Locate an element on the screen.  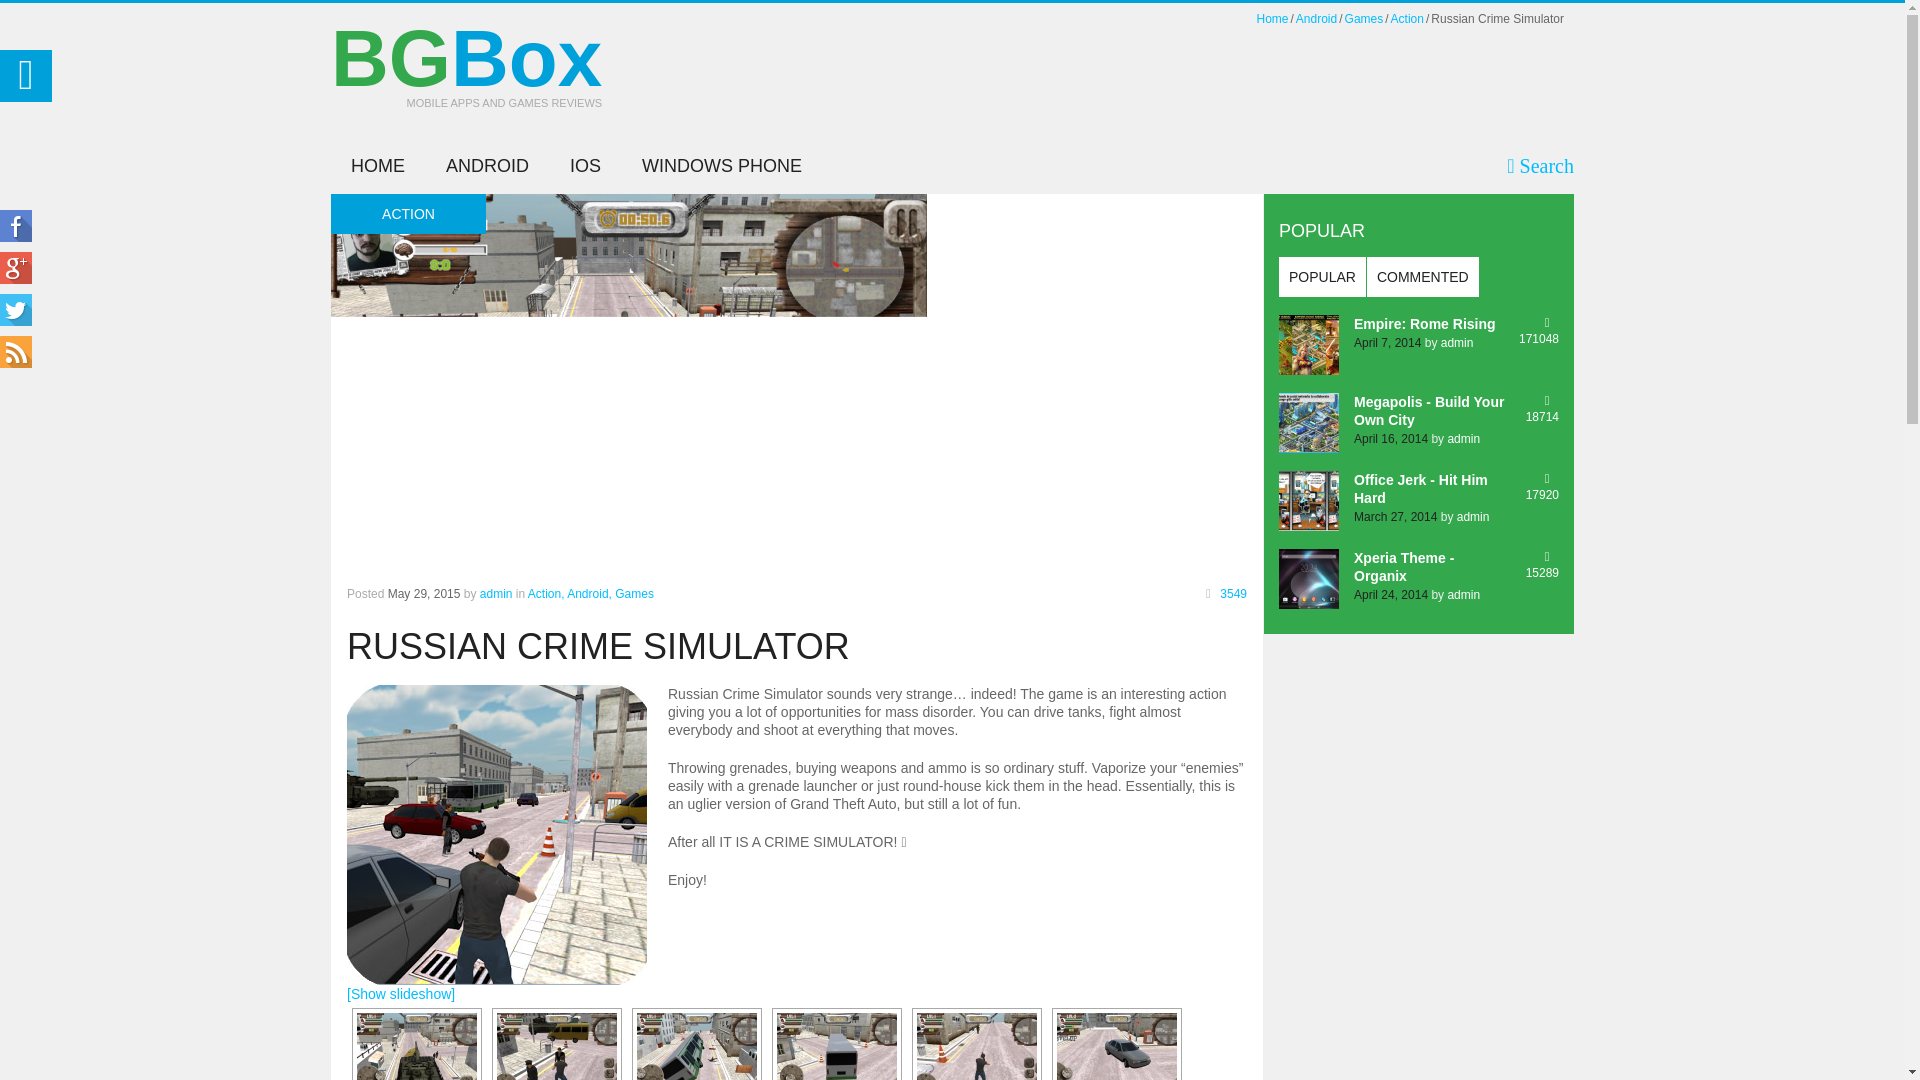
Russian Crime Simulator is located at coordinates (696, 1046).